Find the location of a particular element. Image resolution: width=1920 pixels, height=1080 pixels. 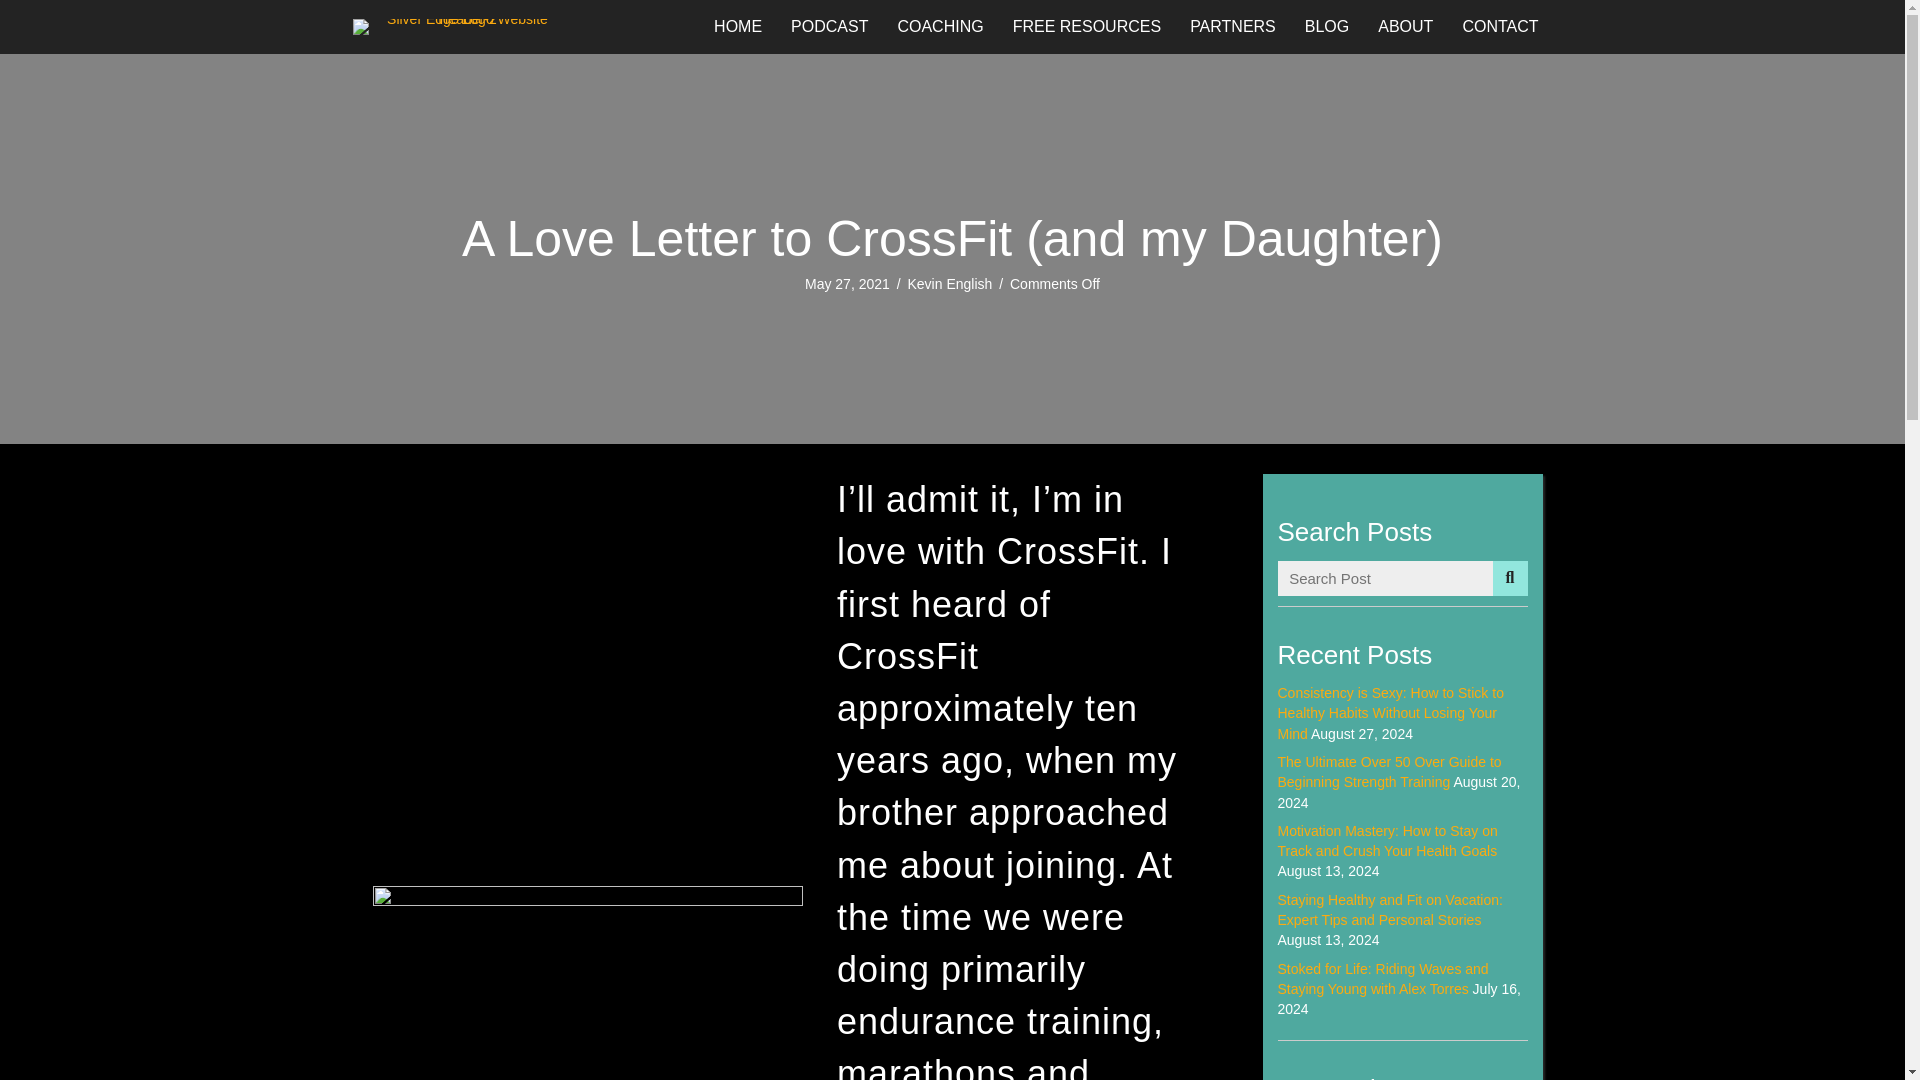

HOME is located at coordinates (738, 26).